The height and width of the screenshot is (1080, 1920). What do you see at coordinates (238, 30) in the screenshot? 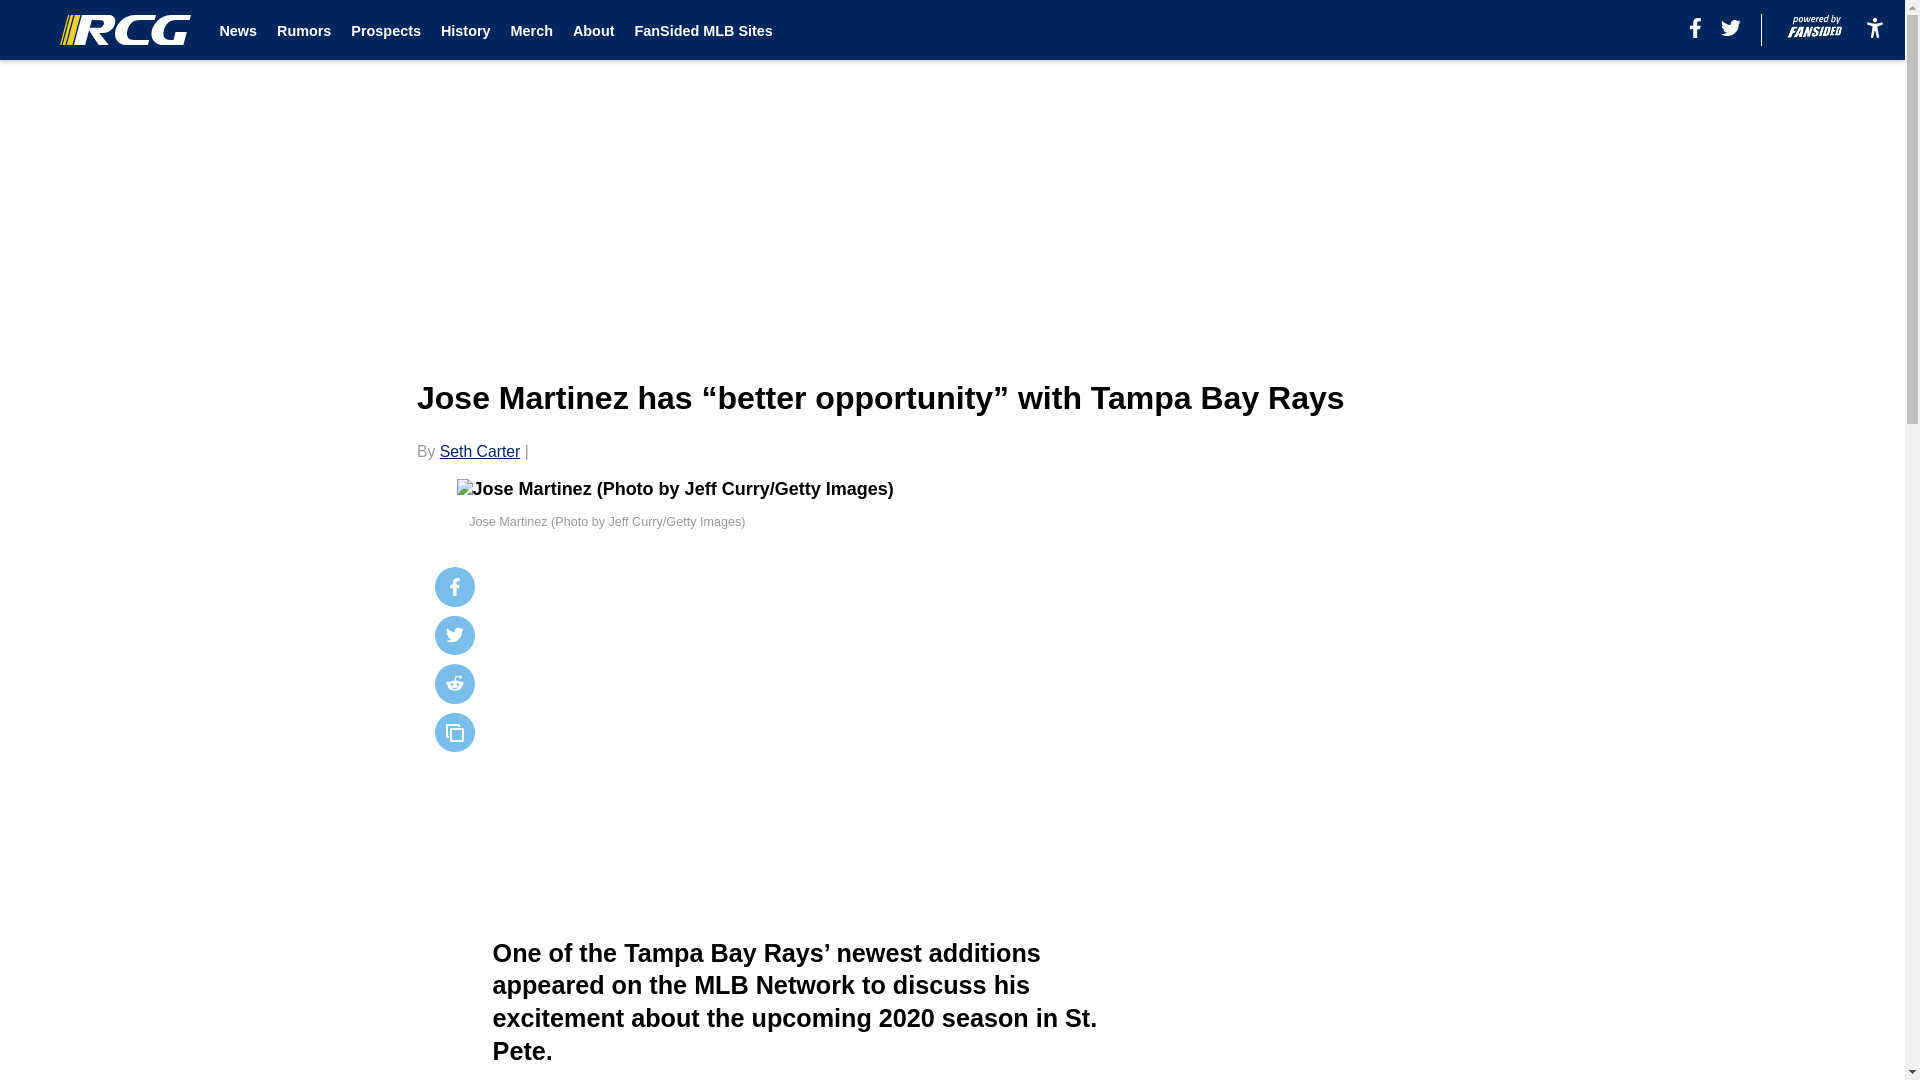
I see `News` at bounding box center [238, 30].